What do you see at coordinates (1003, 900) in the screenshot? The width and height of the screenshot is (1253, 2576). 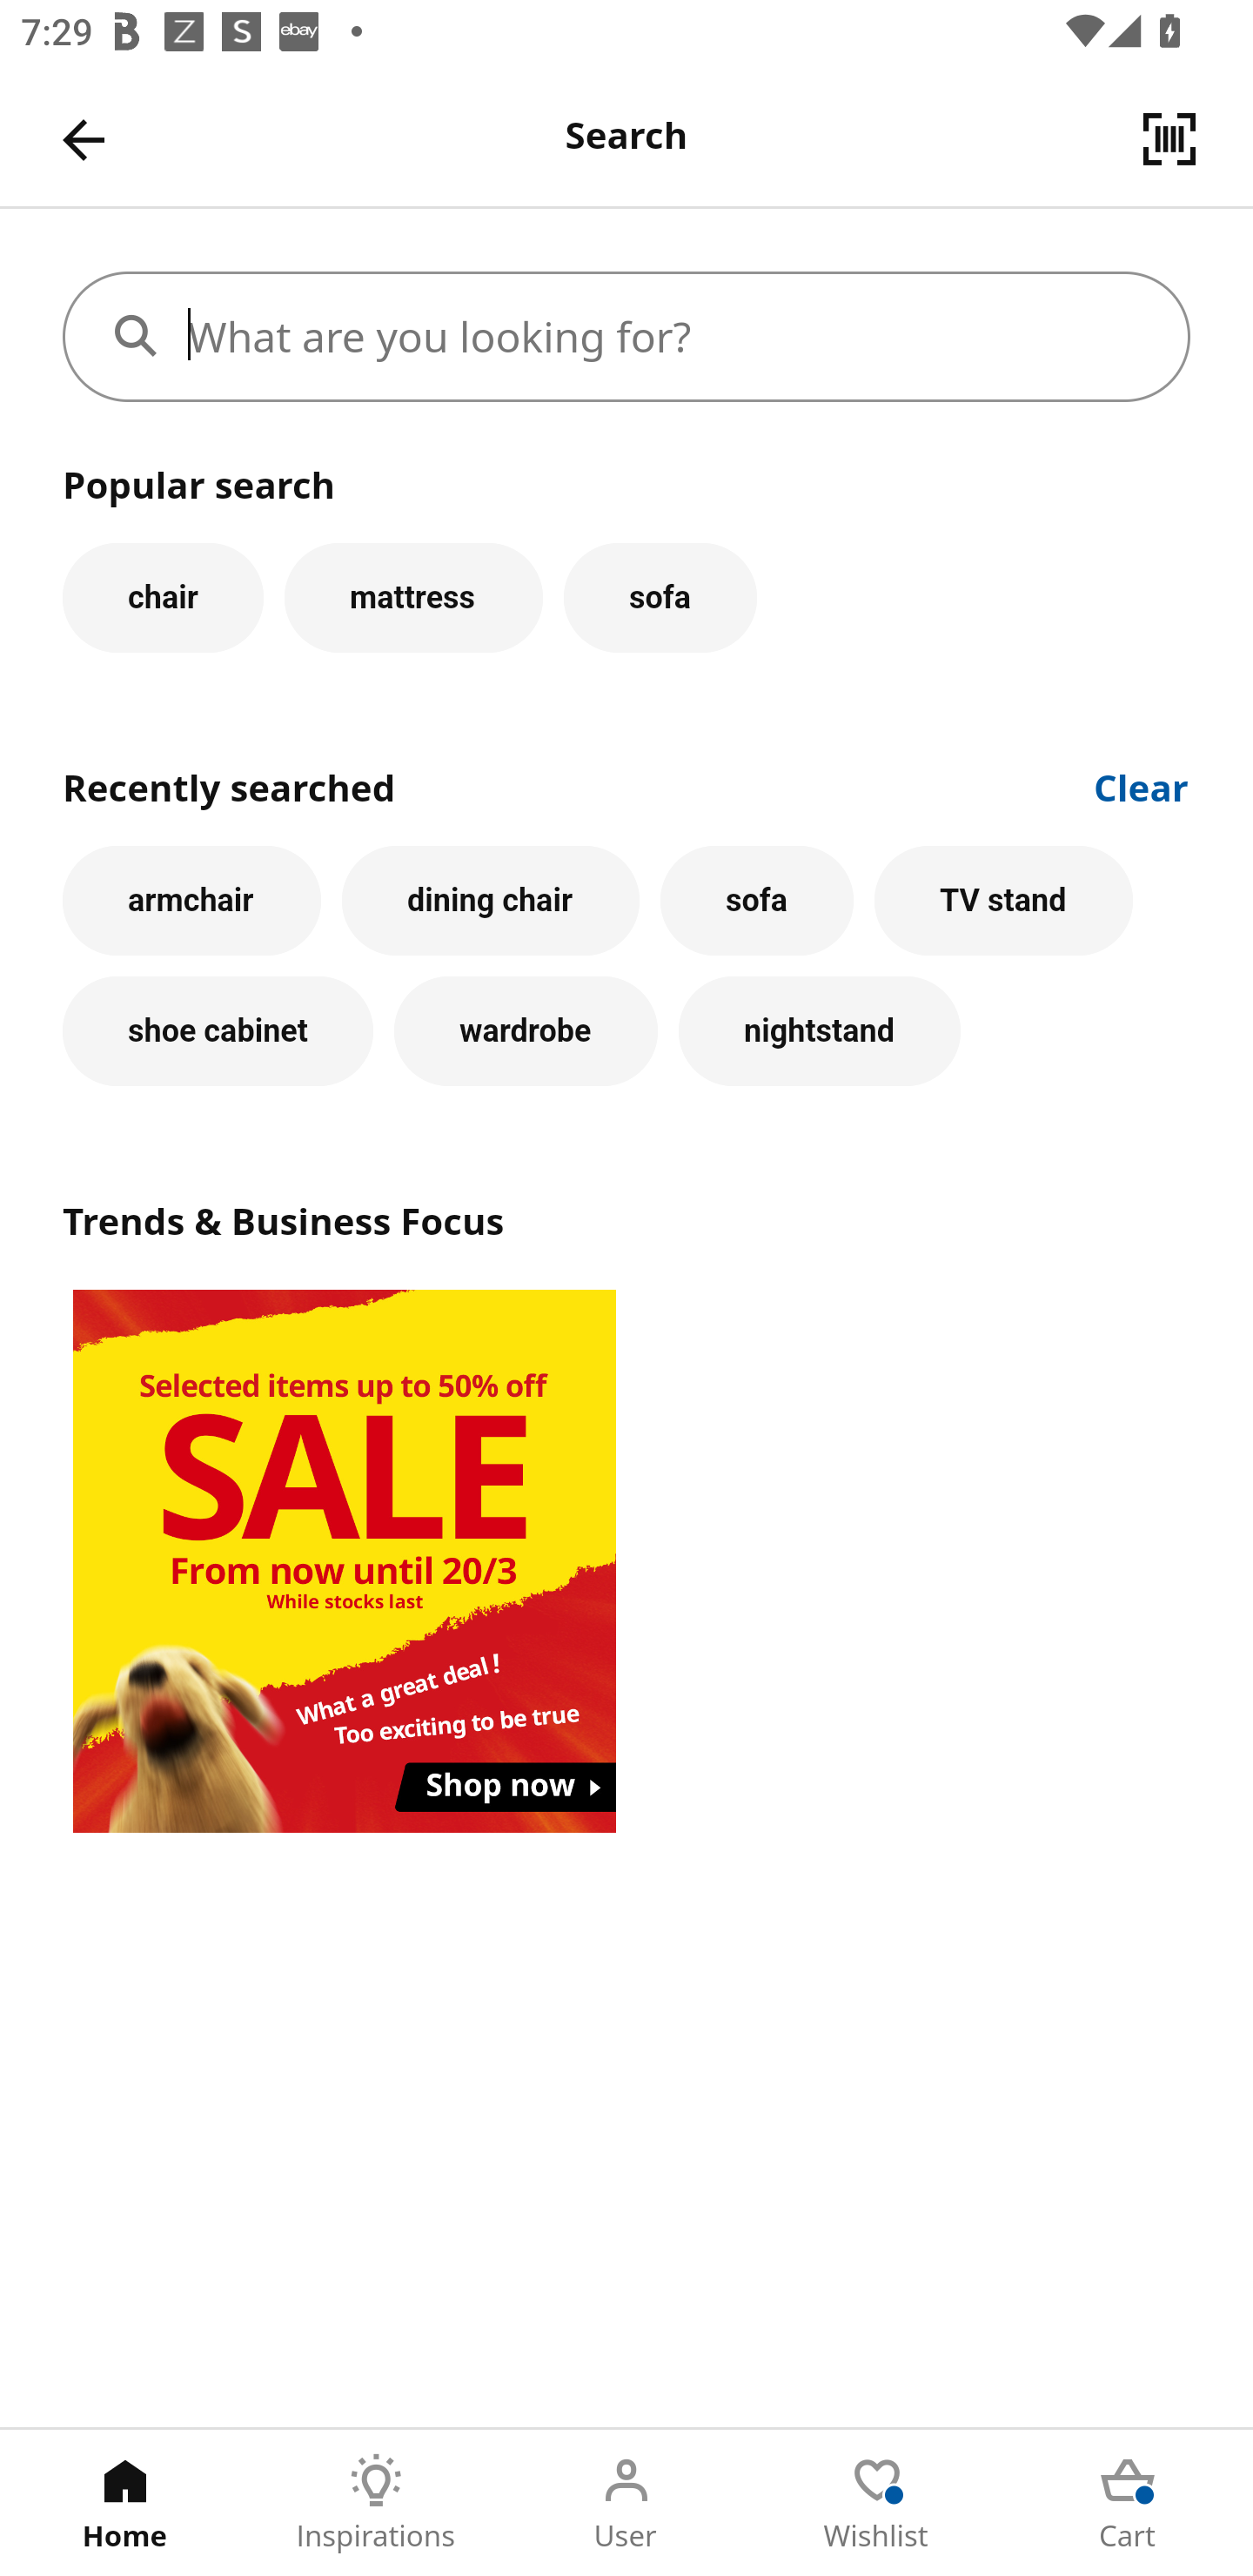 I see `TV stand` at bounding box center [1003, 900].